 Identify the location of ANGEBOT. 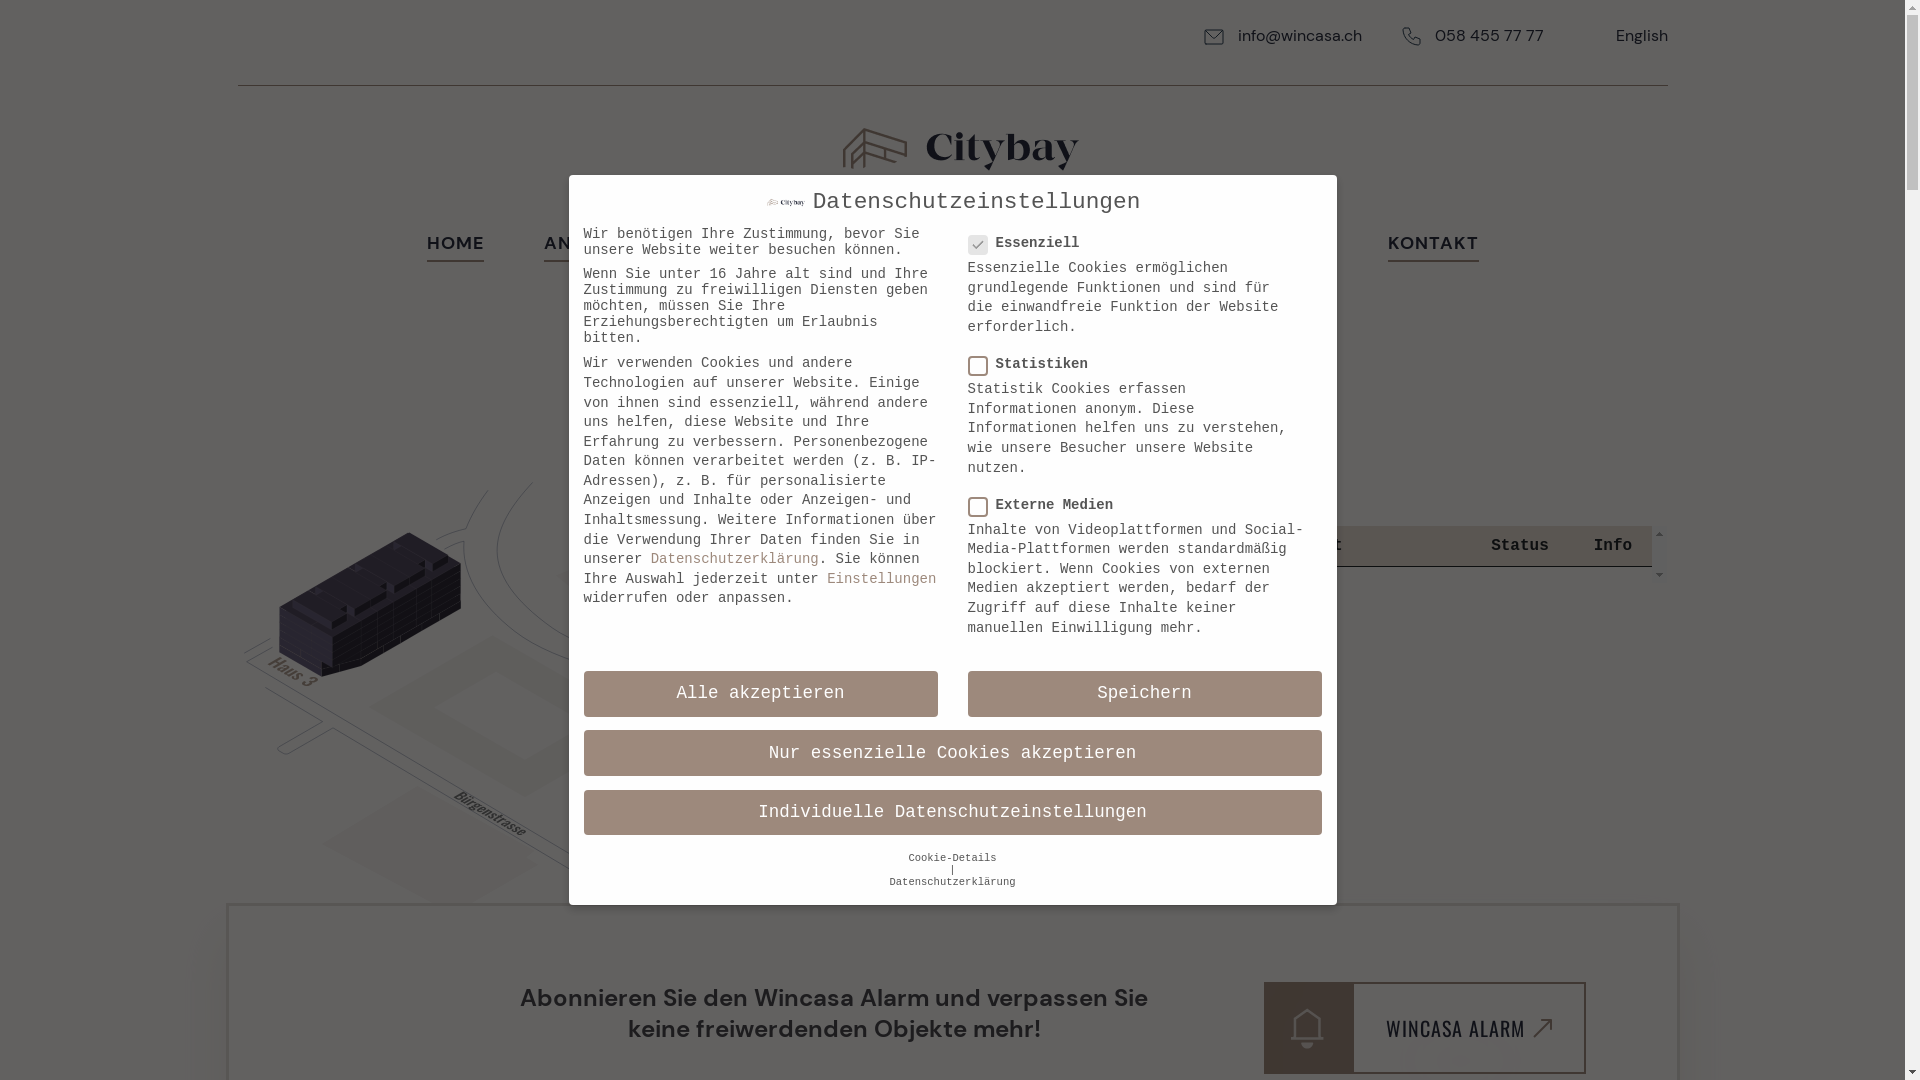
(590, 246).